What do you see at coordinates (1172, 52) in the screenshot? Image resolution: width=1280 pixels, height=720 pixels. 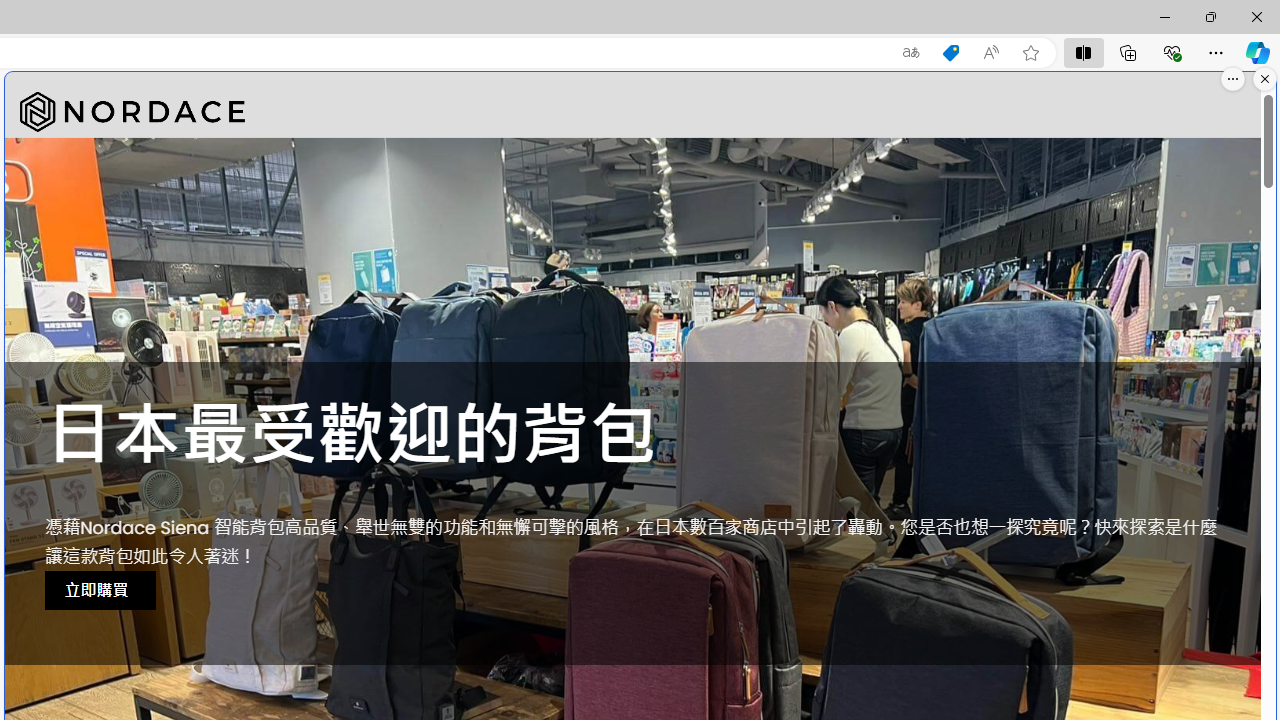 I see `Browser essentials` at bounding box center [1172, 52].